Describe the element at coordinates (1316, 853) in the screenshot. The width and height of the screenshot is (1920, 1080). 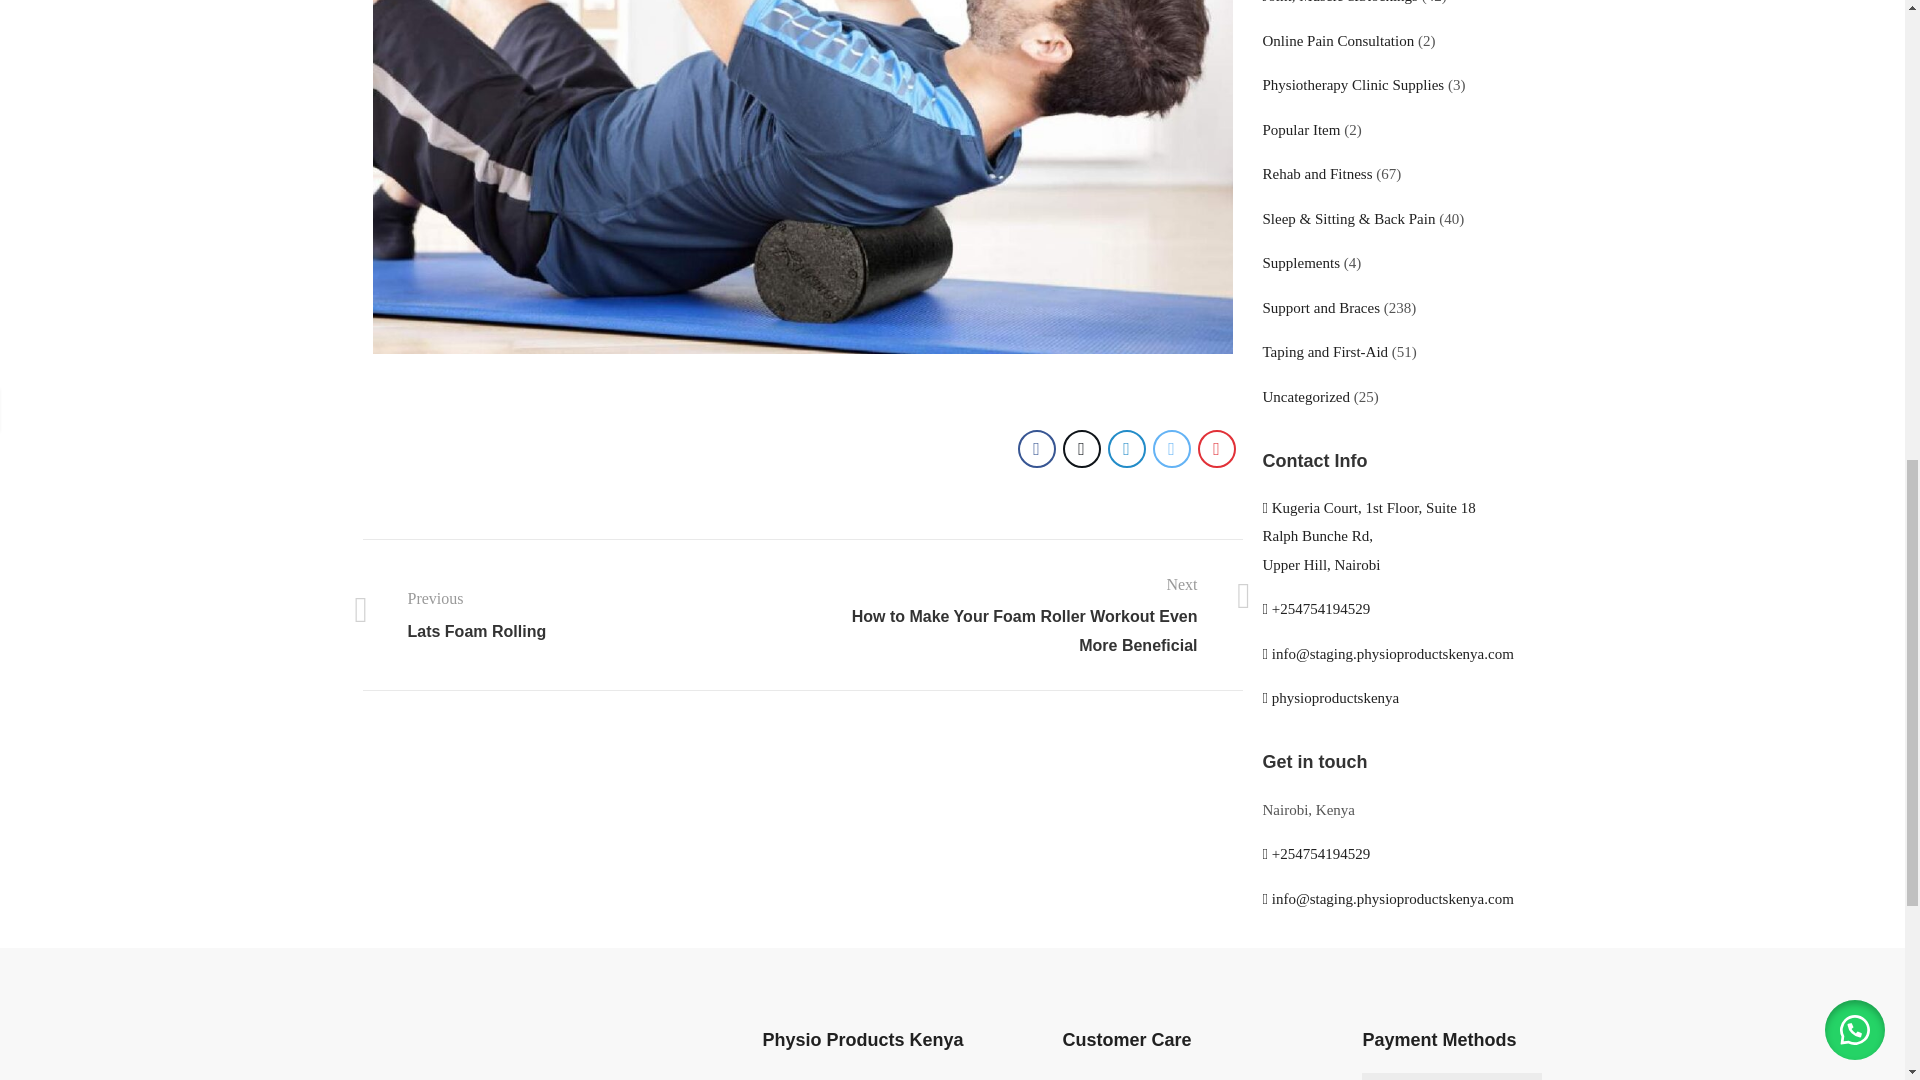
I see `Call Us` at that location.